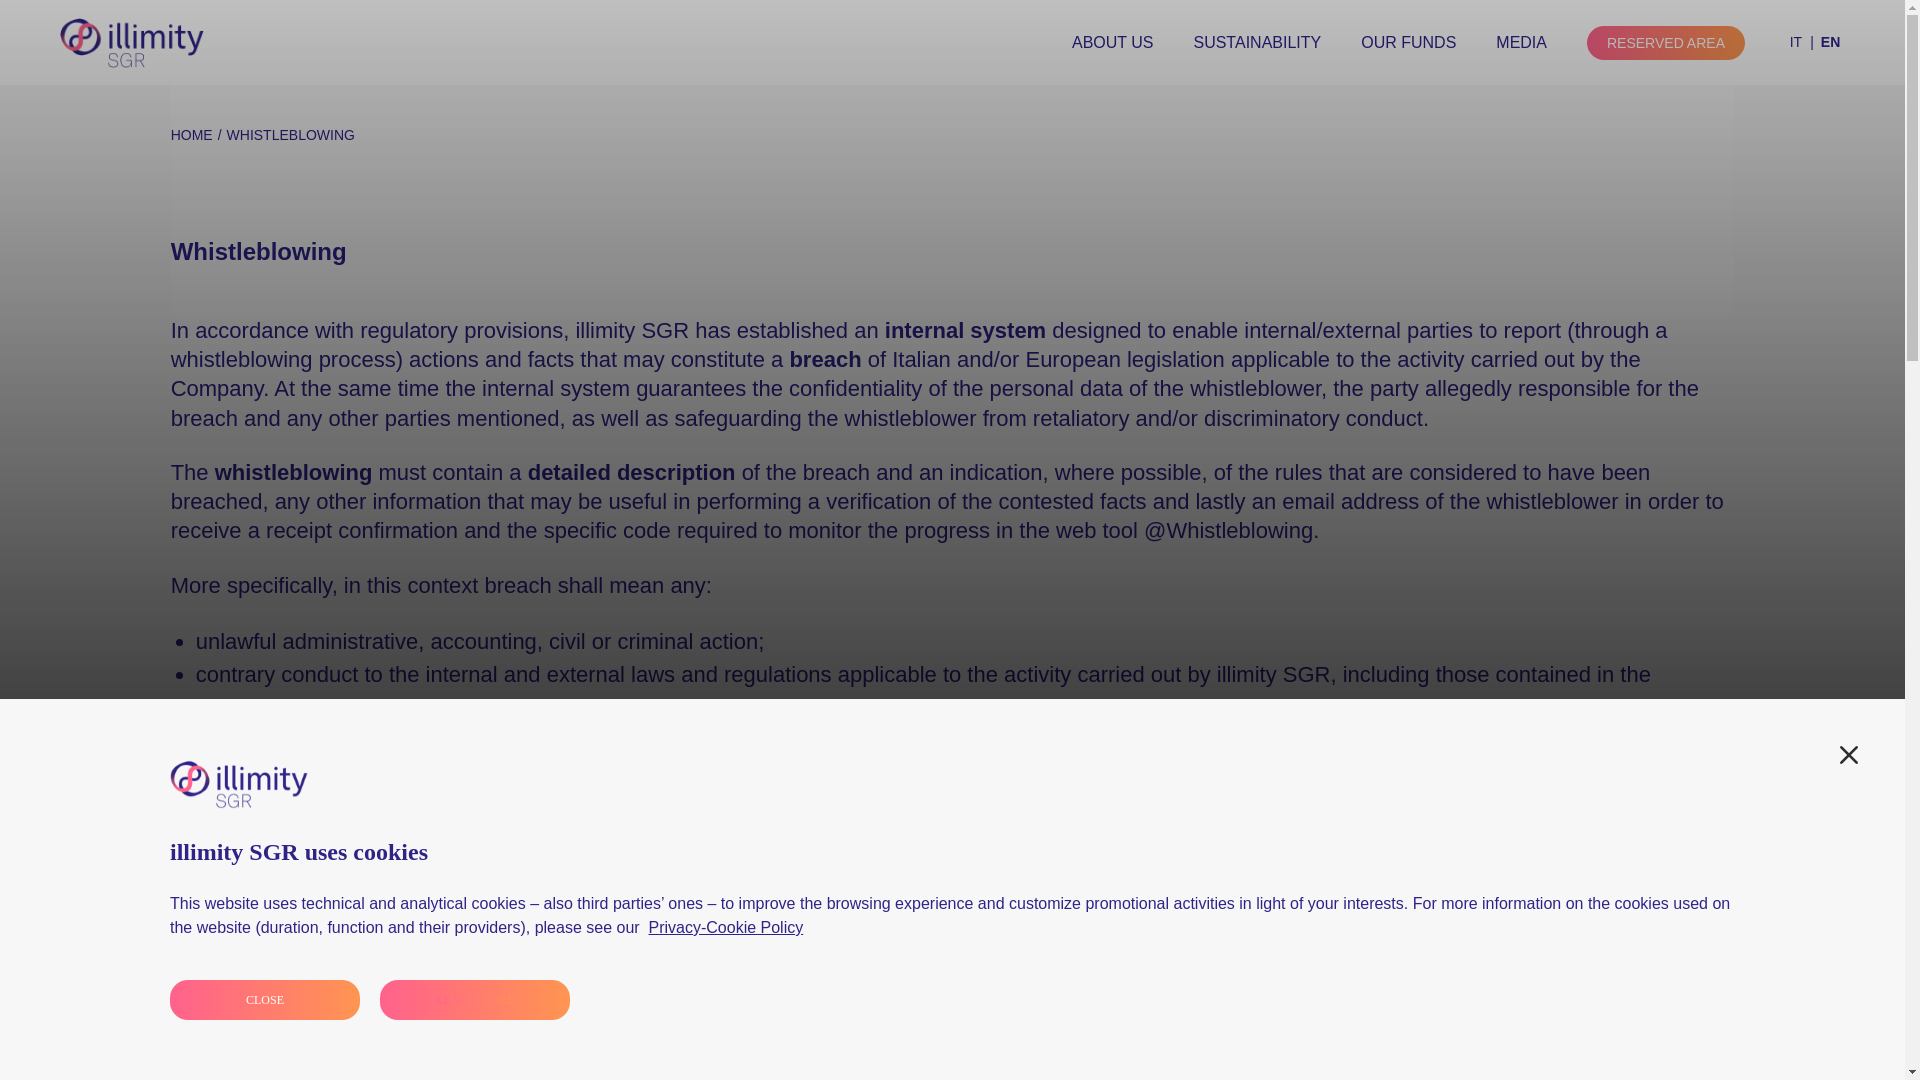 This screenshot has height=1080, width=1920. Describe the element at coordinates (725, 928) in the screenshot. I see `Privacy-Cookie Policy` at that location.